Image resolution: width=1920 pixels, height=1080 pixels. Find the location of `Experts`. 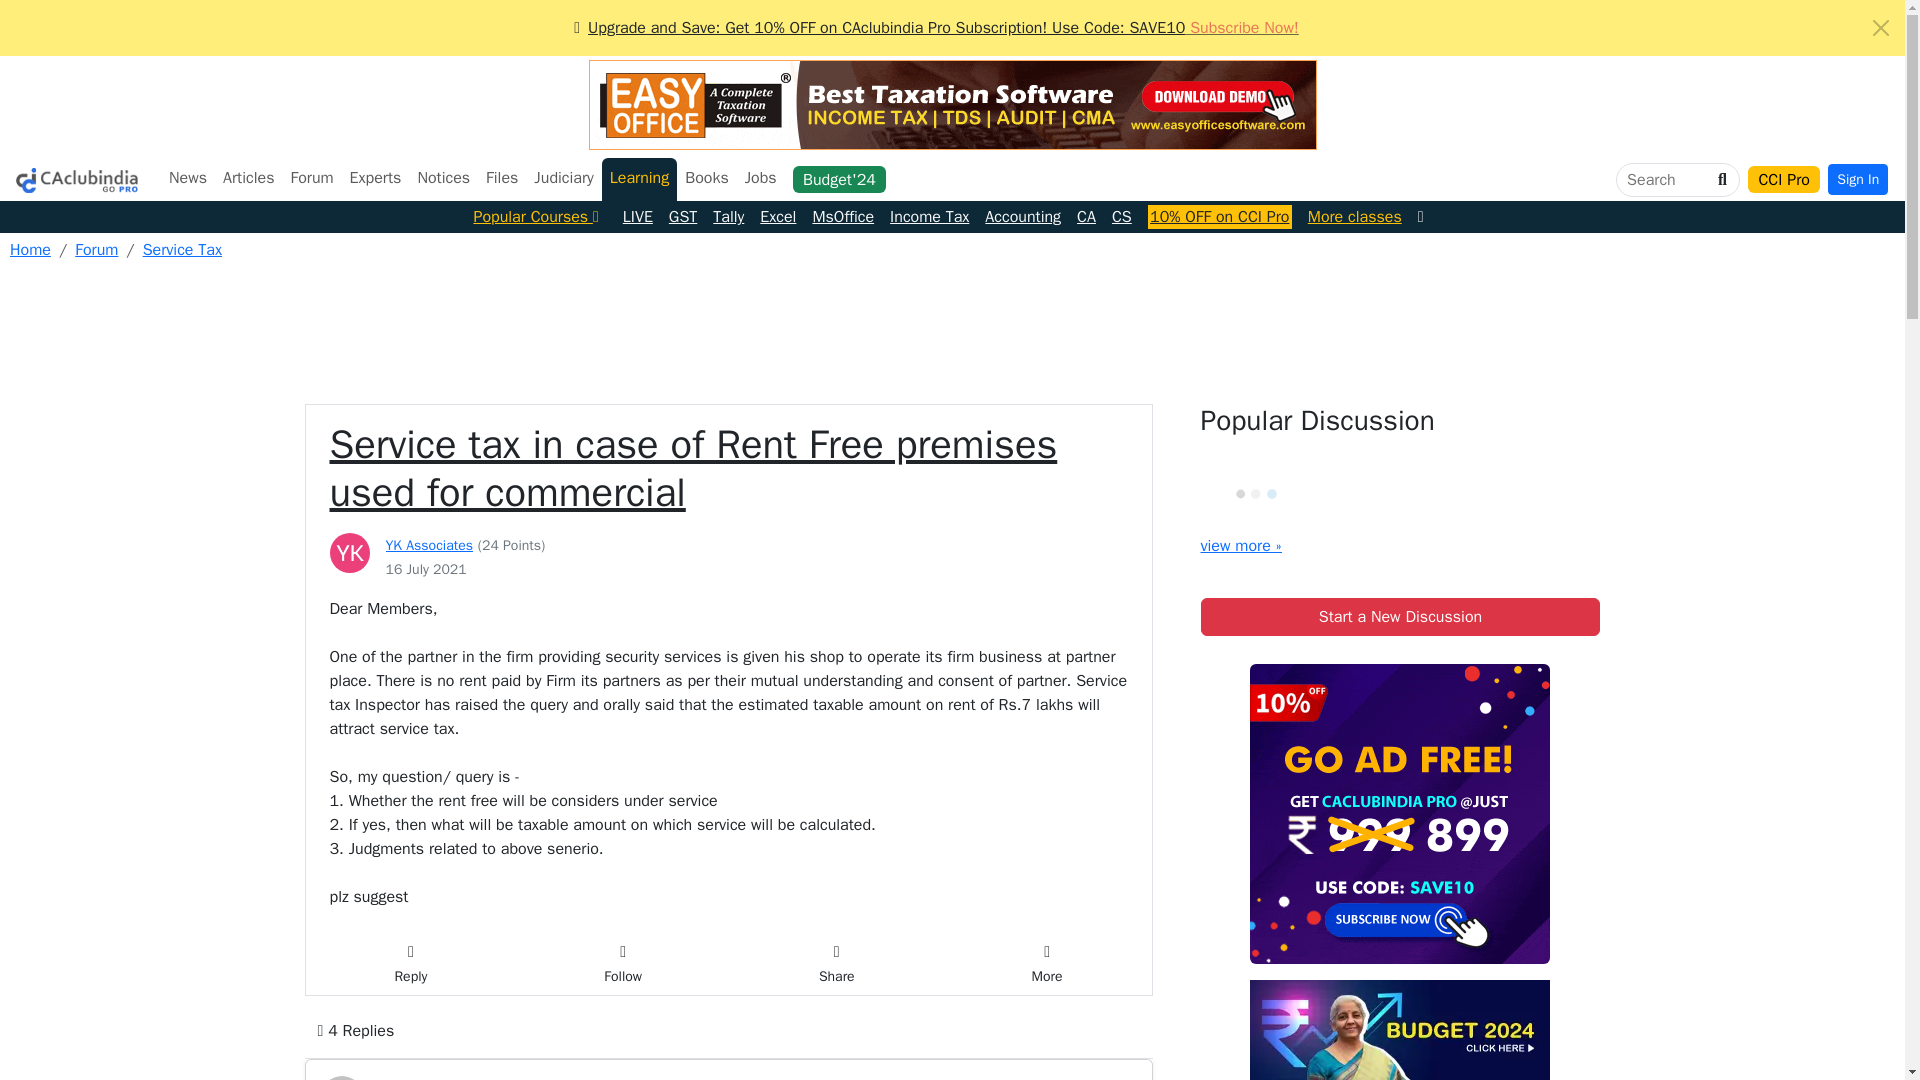

Experts is located at coordinates (376, 177).